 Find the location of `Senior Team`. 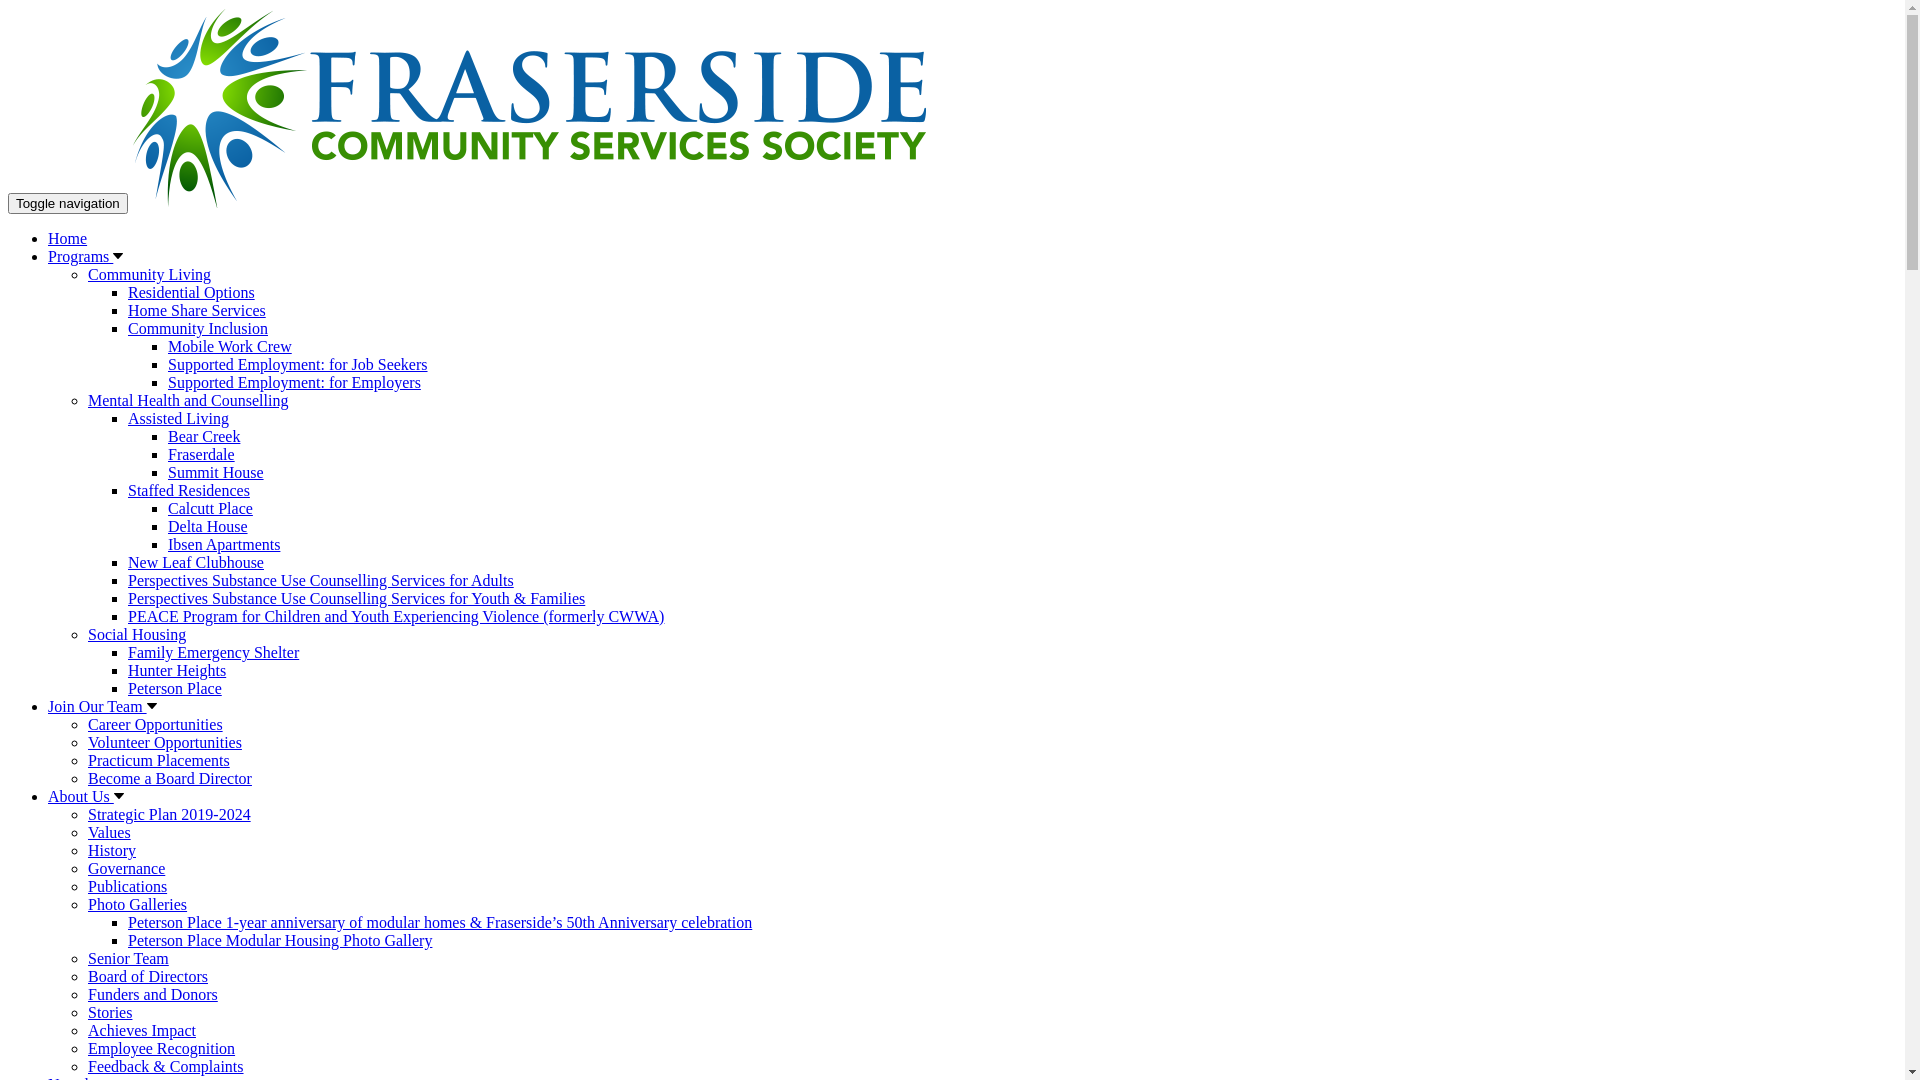

Senior Team is located at coordinates (128, 958).